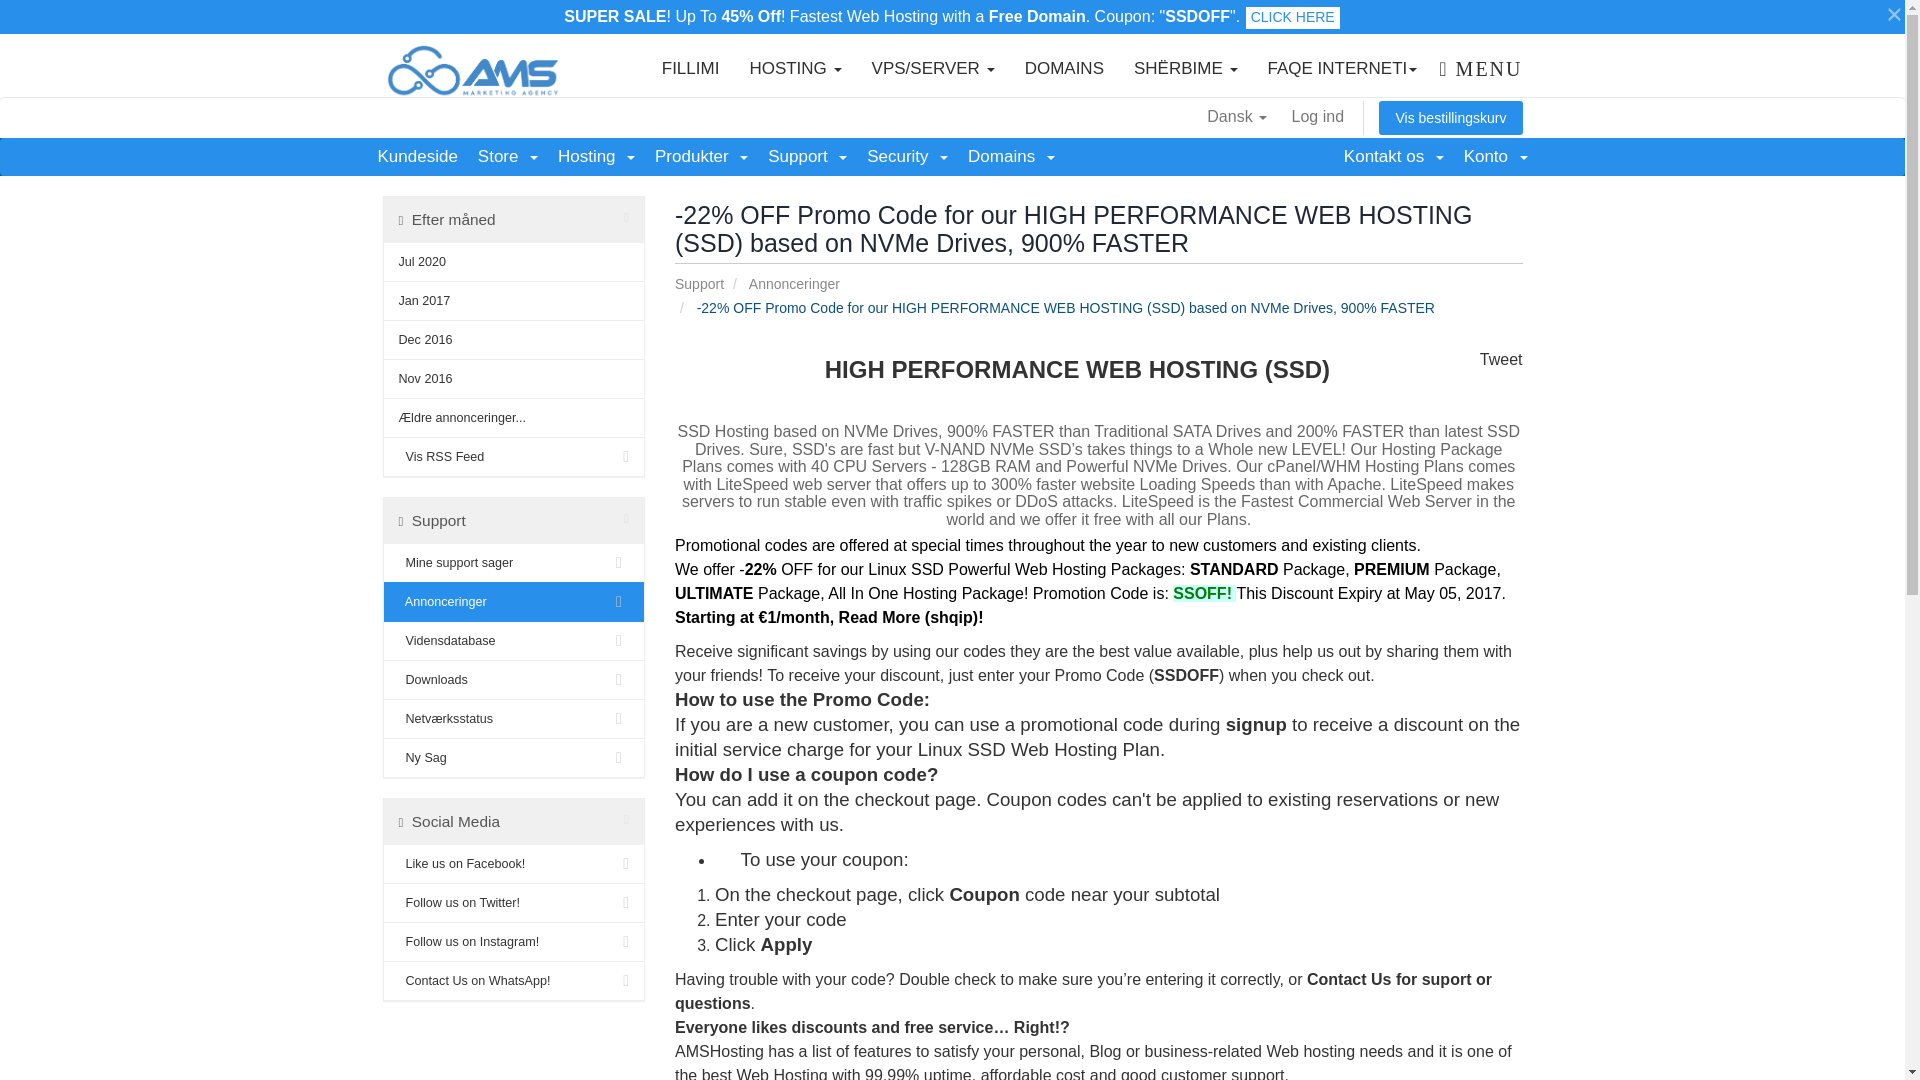 This screenshot has height=1080, width=1920. I want to click on Premium Package, so click(1392, 568).